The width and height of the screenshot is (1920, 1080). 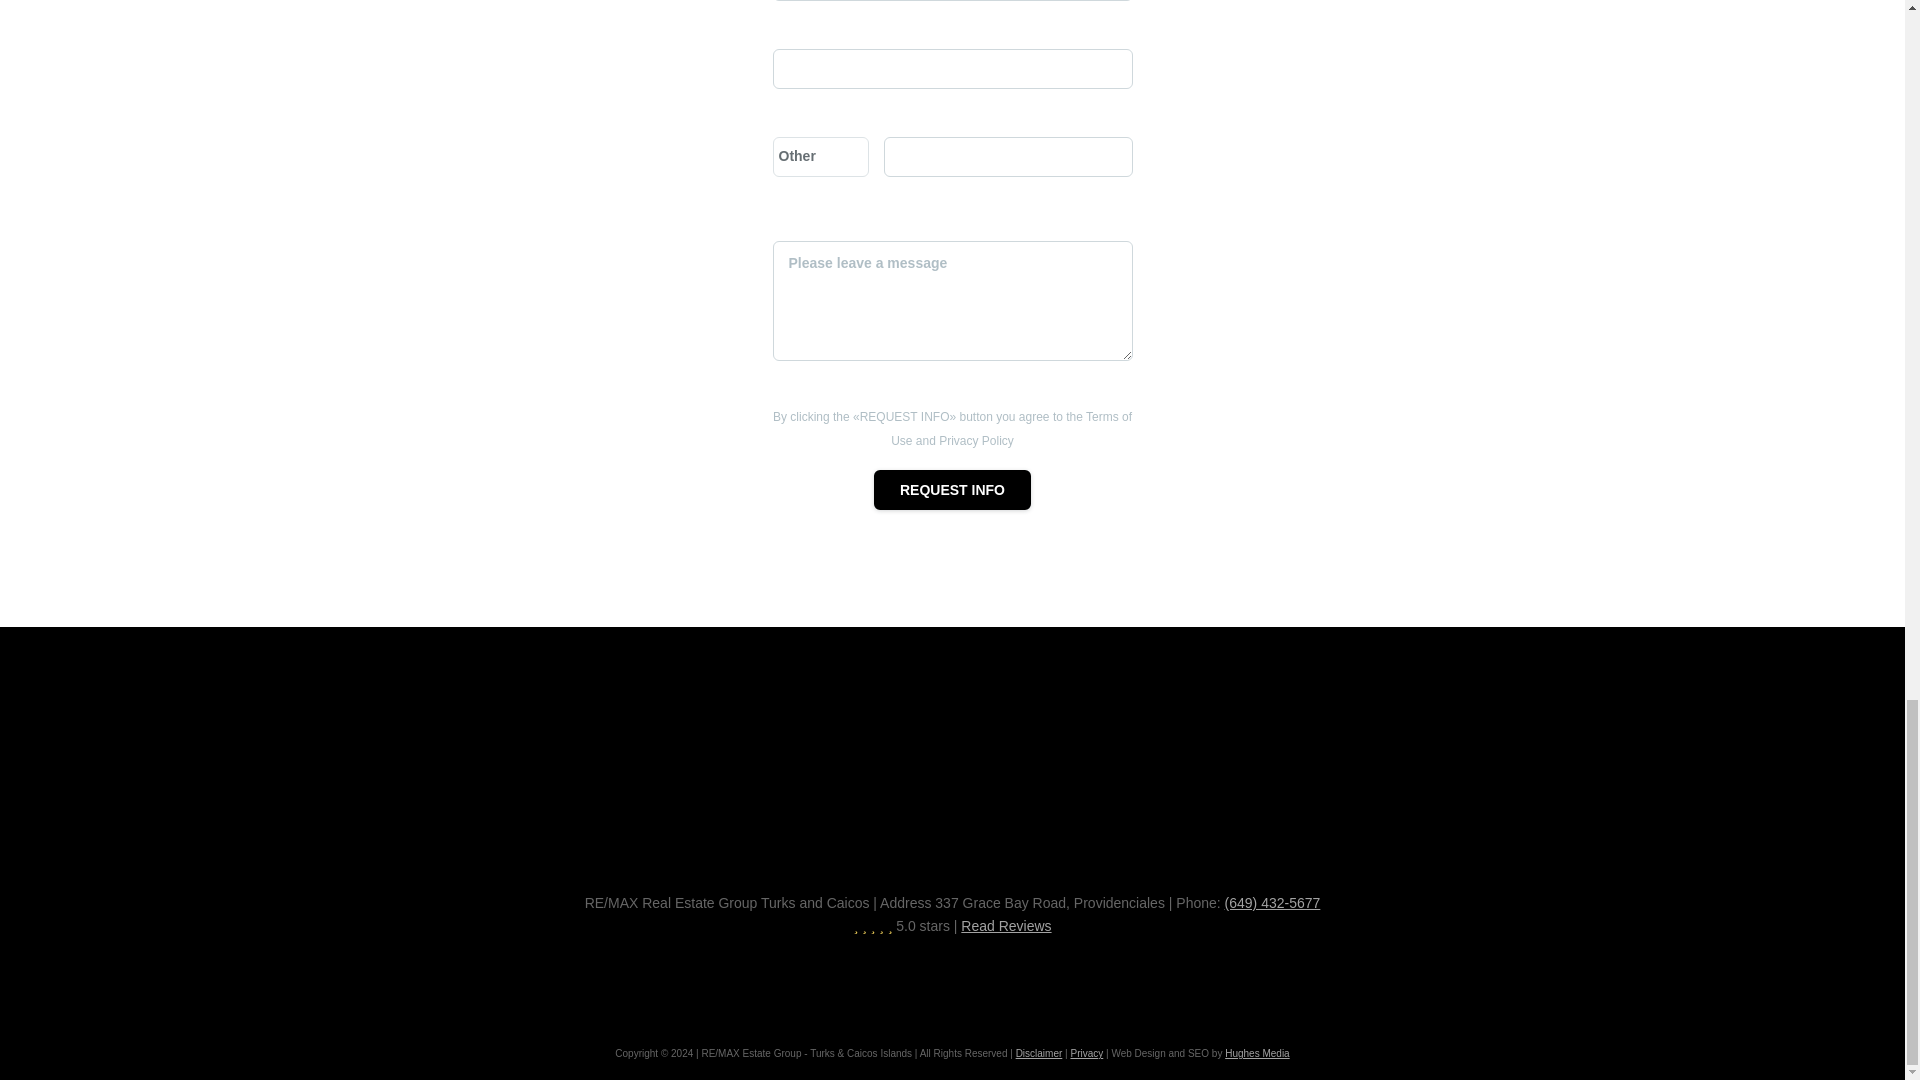 What do you see at coordinates (928, 986) in the screenshot?
I see `Visit us on Youtube` at bounding box center [928, 986].